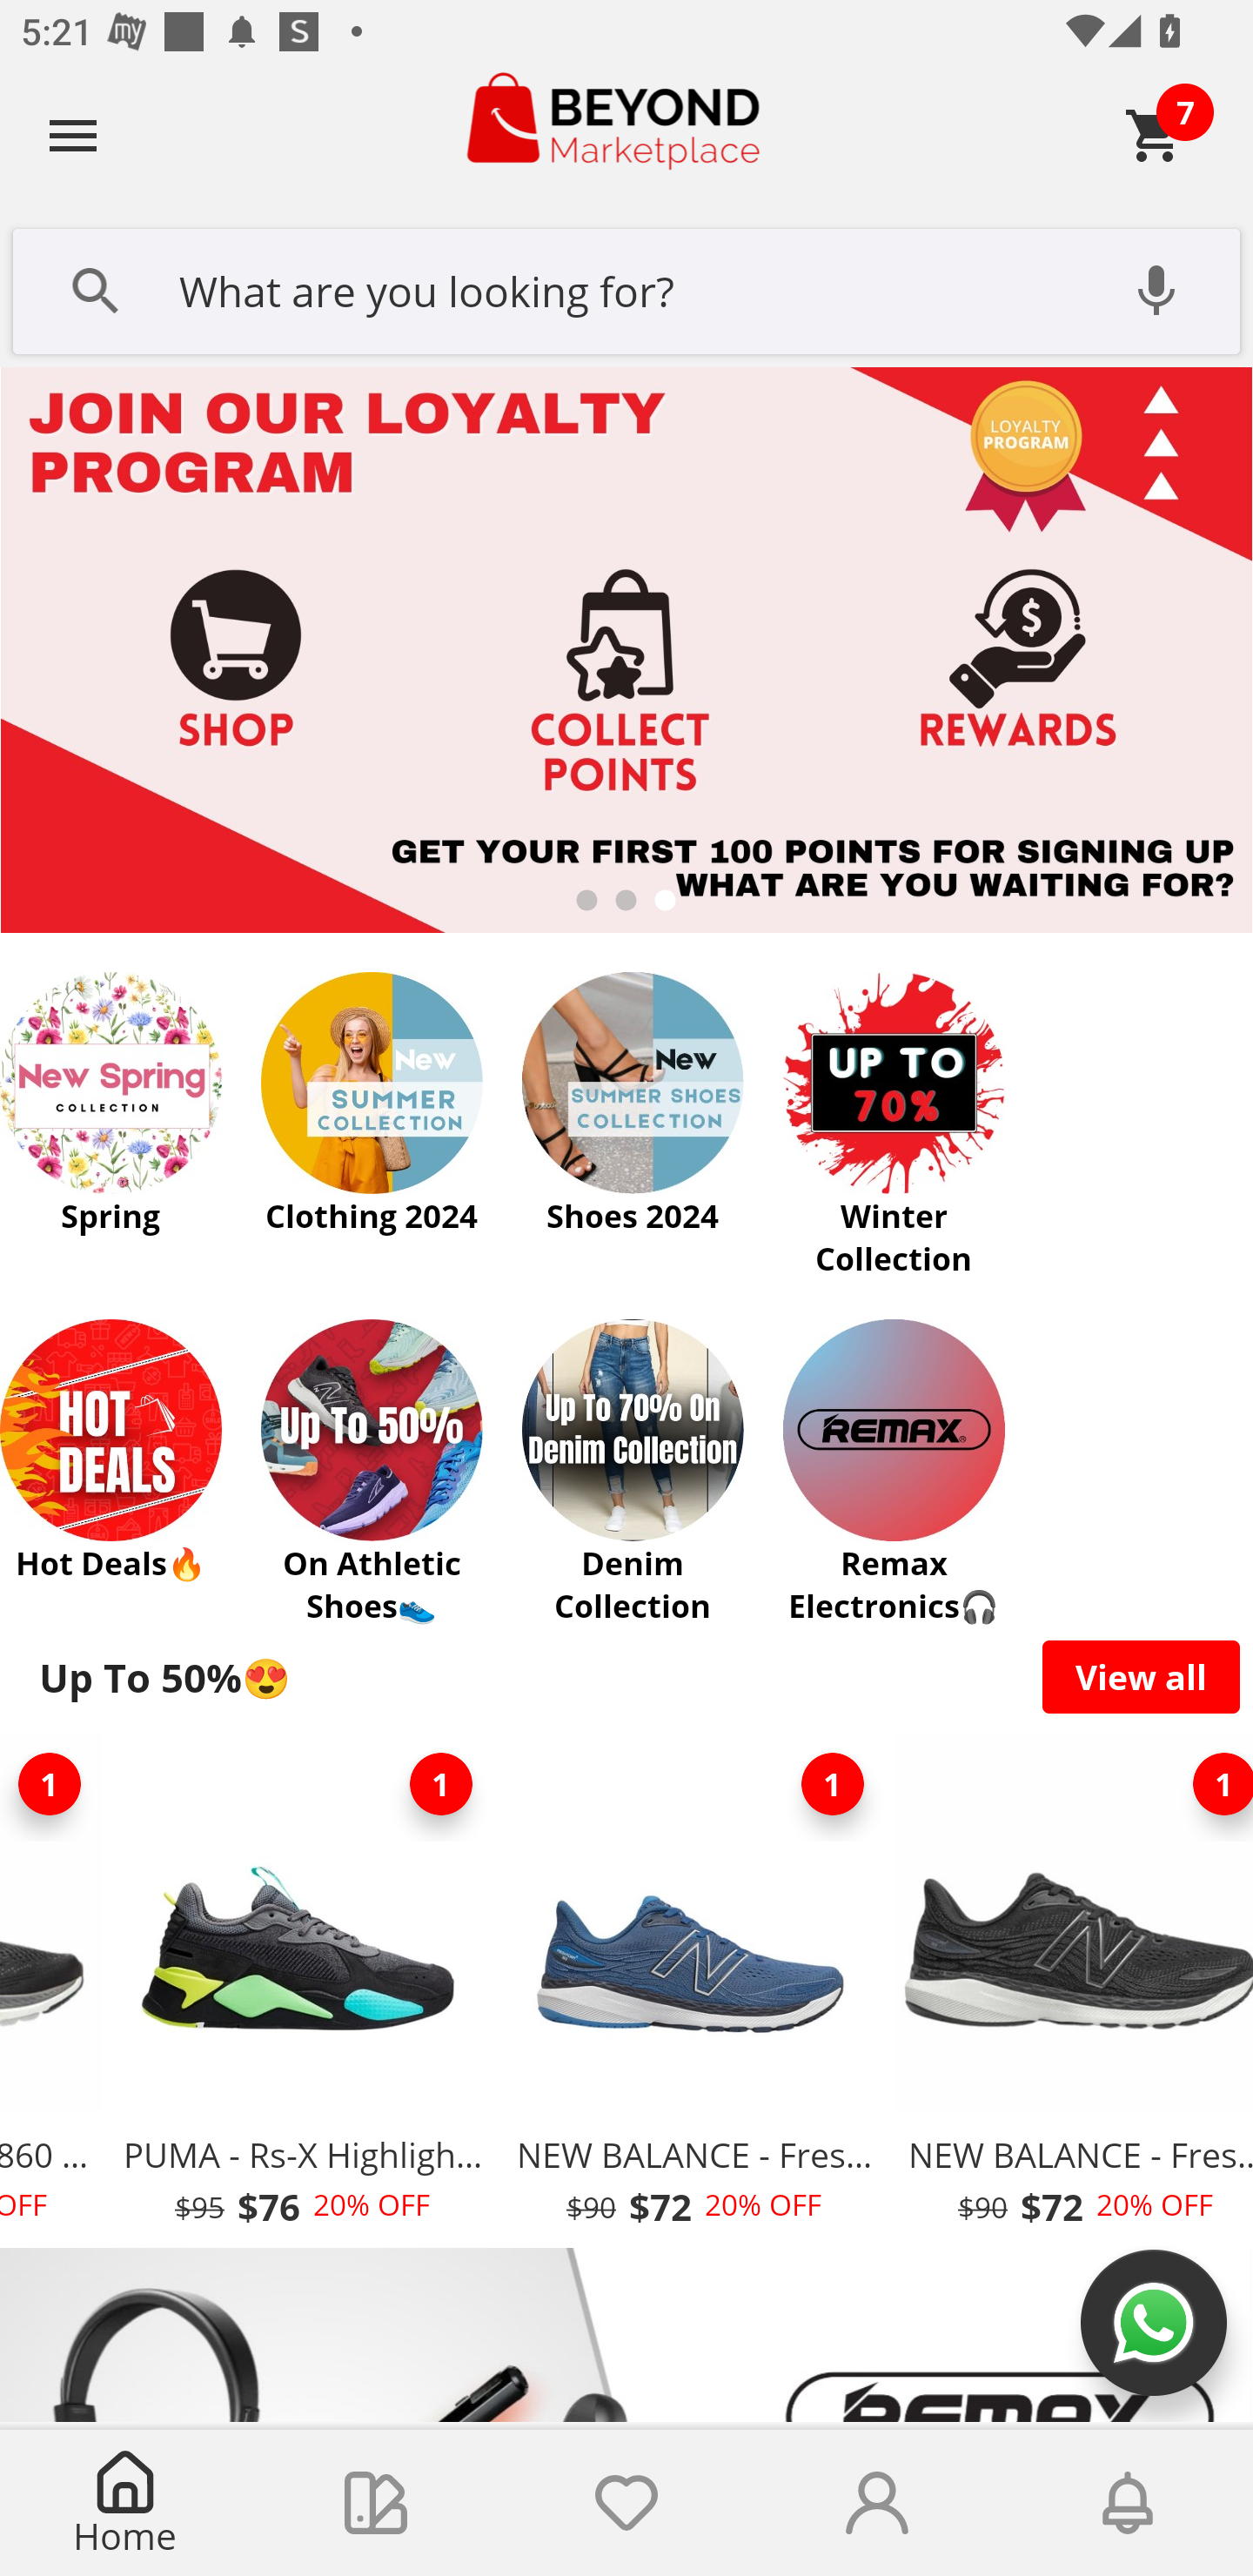 The height and width of the screenshot is (2576, 1253). I want to click on Account, so click(877, 2503).